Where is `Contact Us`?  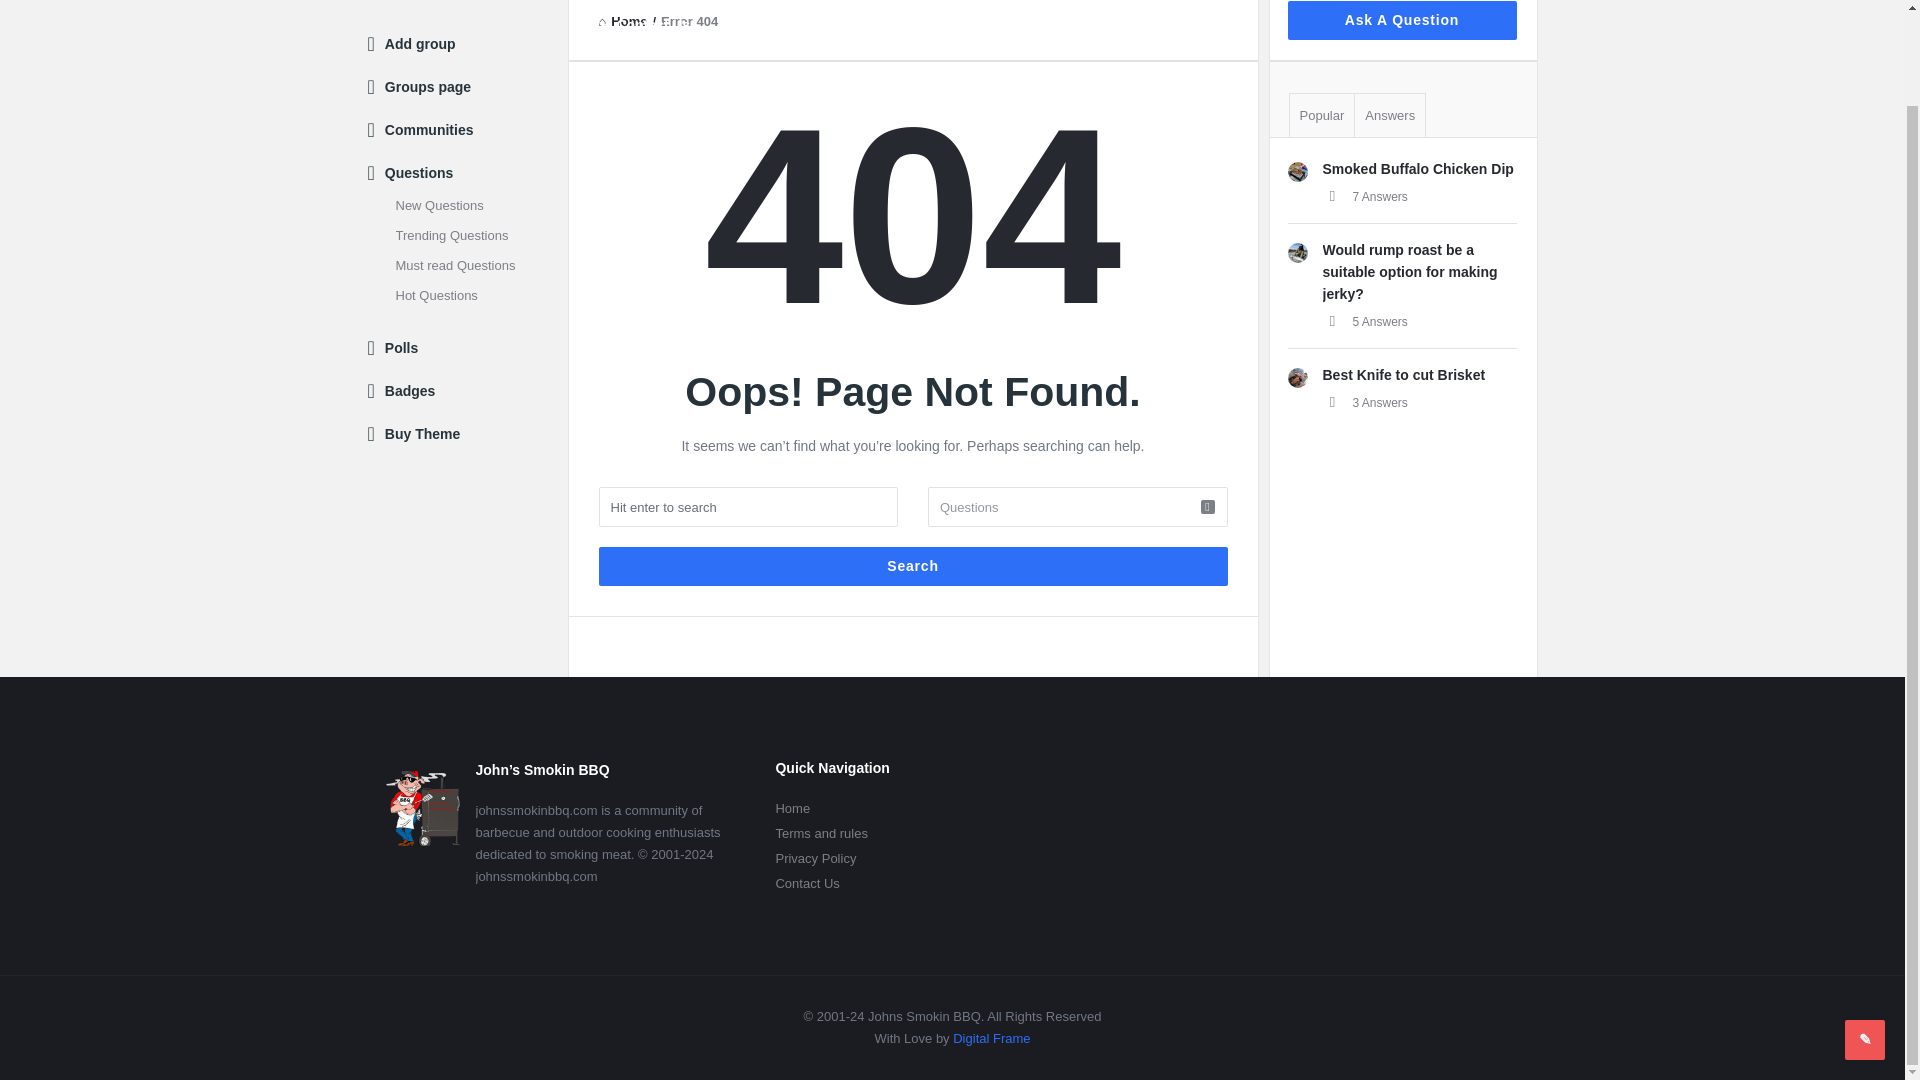
Contact Us is located at coordinates (642, 25).